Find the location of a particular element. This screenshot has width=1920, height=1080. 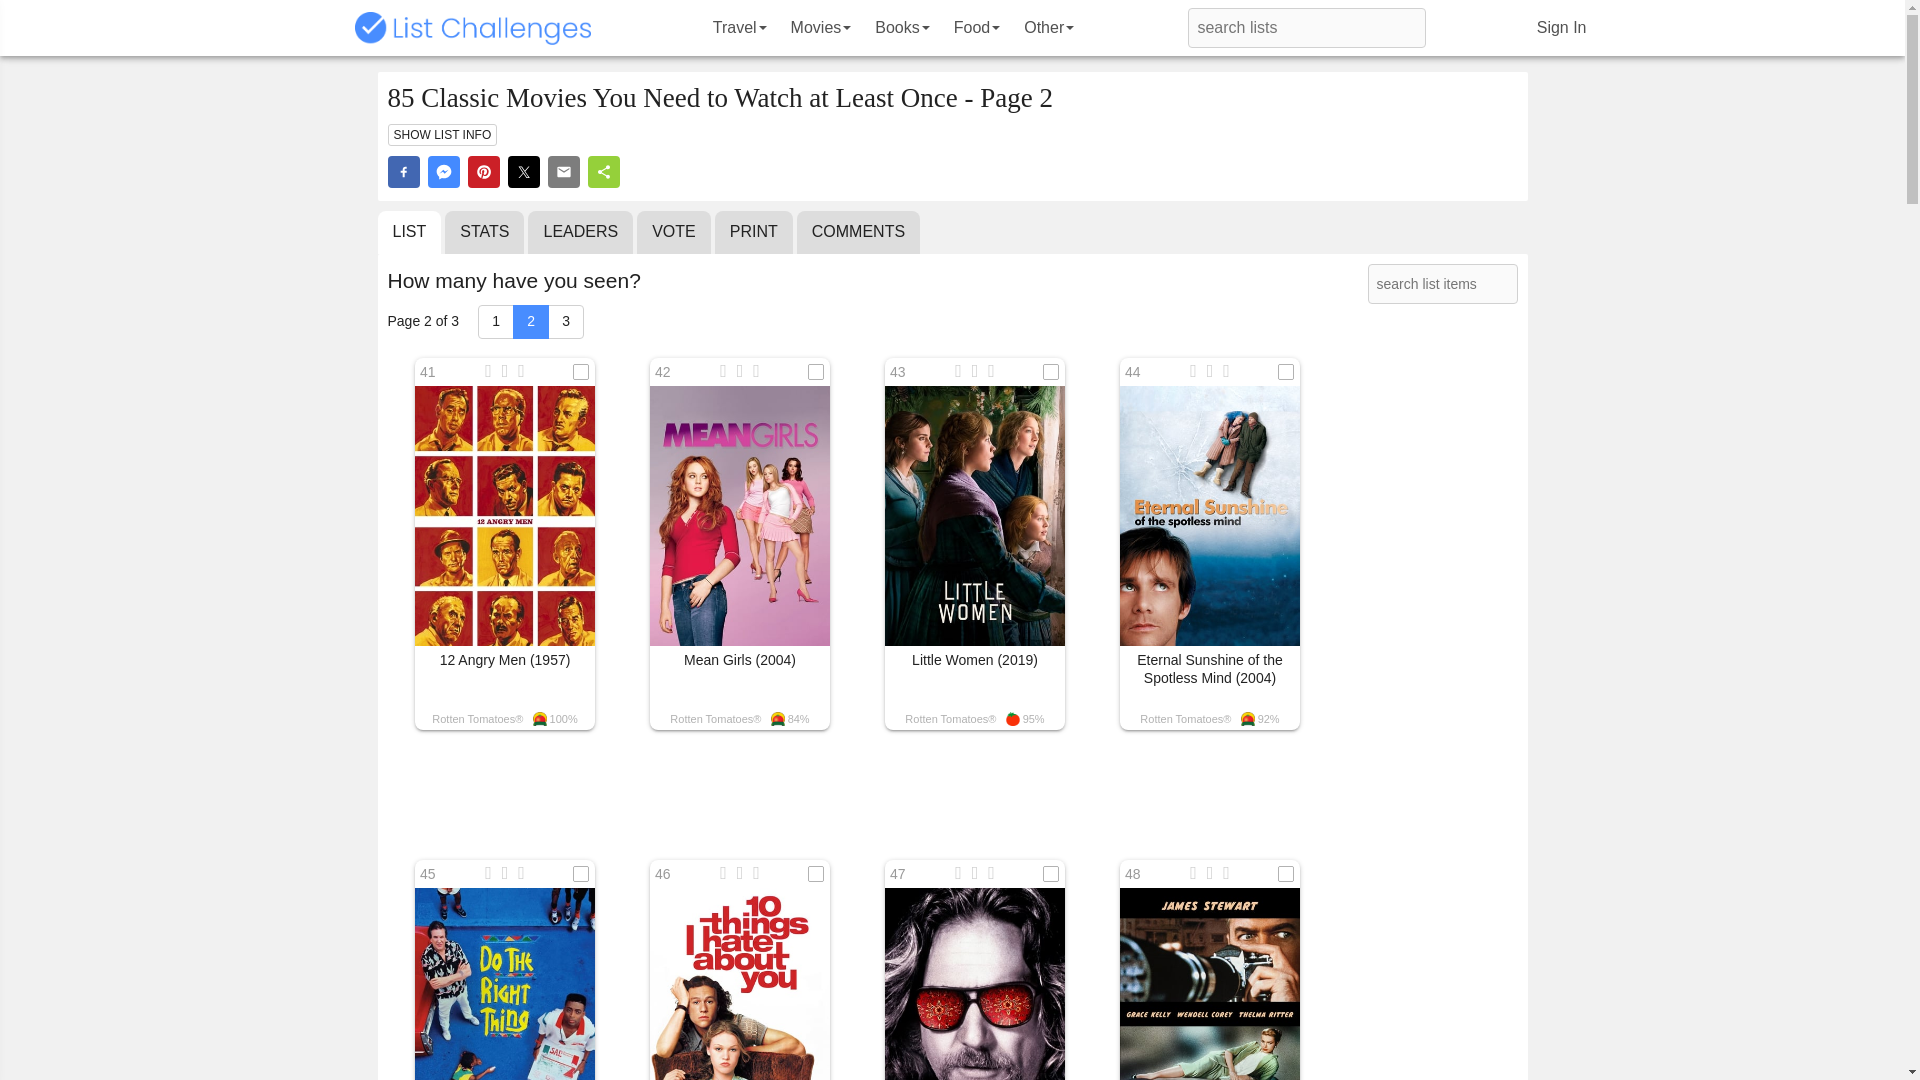

LEADERS is located at coordinates (580, 232).